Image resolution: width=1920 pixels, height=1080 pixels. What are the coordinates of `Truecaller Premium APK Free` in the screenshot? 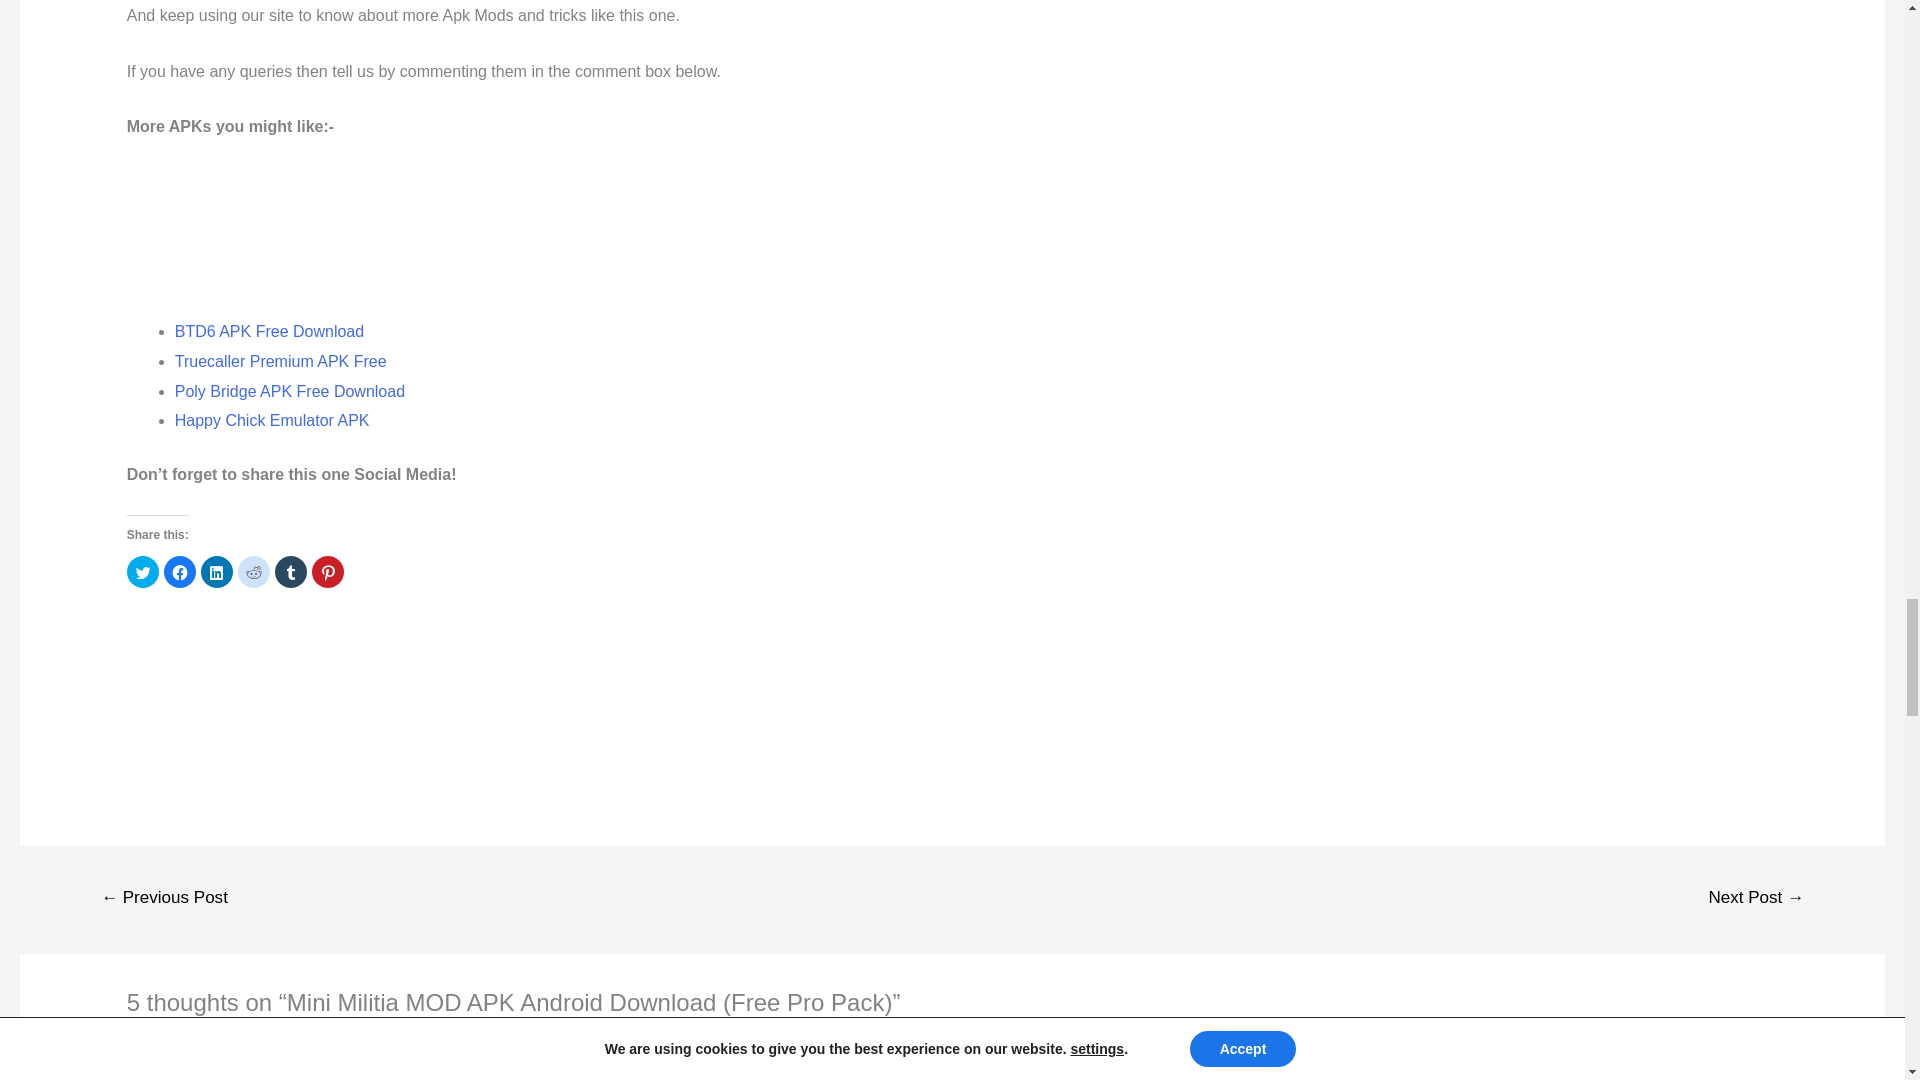 It's located at (280, 362).